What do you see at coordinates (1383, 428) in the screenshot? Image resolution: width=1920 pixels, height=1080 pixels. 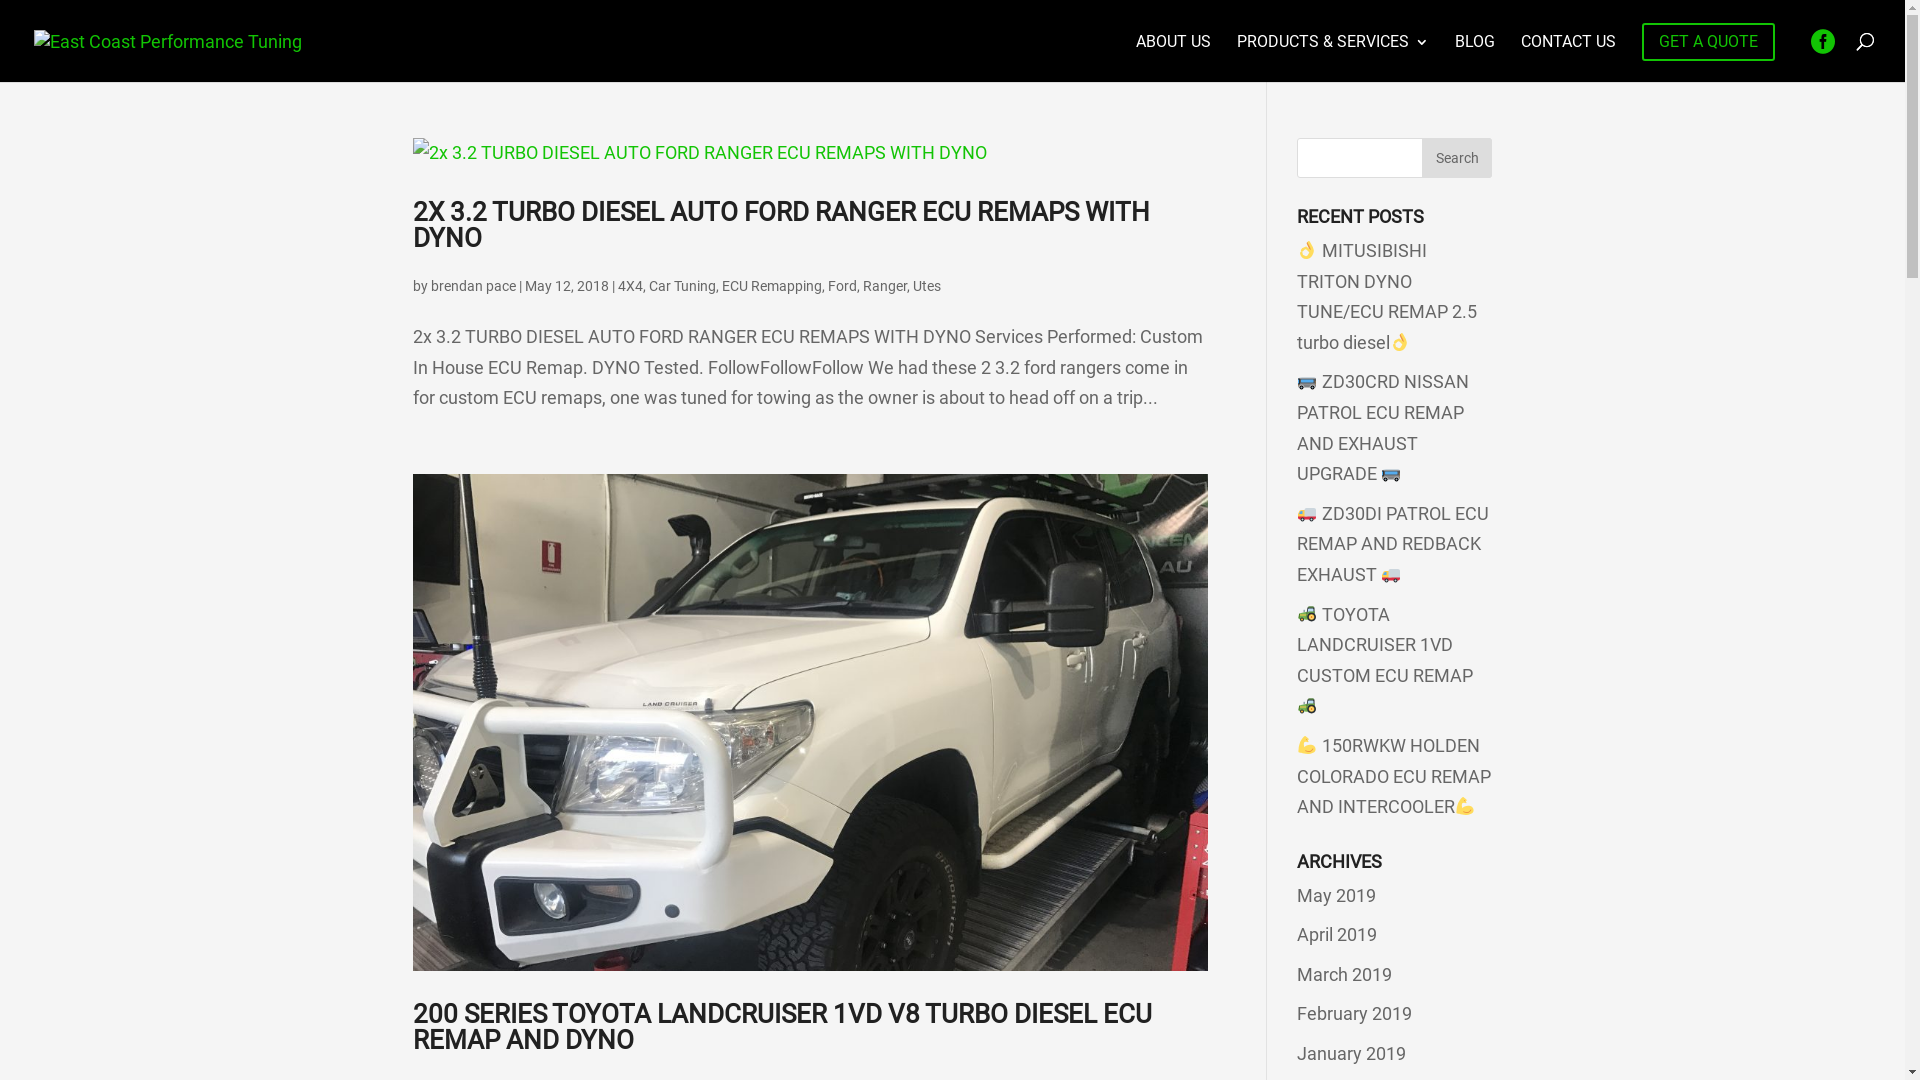 I see `ZD30CRD NISSAN PATROL ECU REMAP AND EXHAUST UPGRADE` at bounding box center [1383, 428].